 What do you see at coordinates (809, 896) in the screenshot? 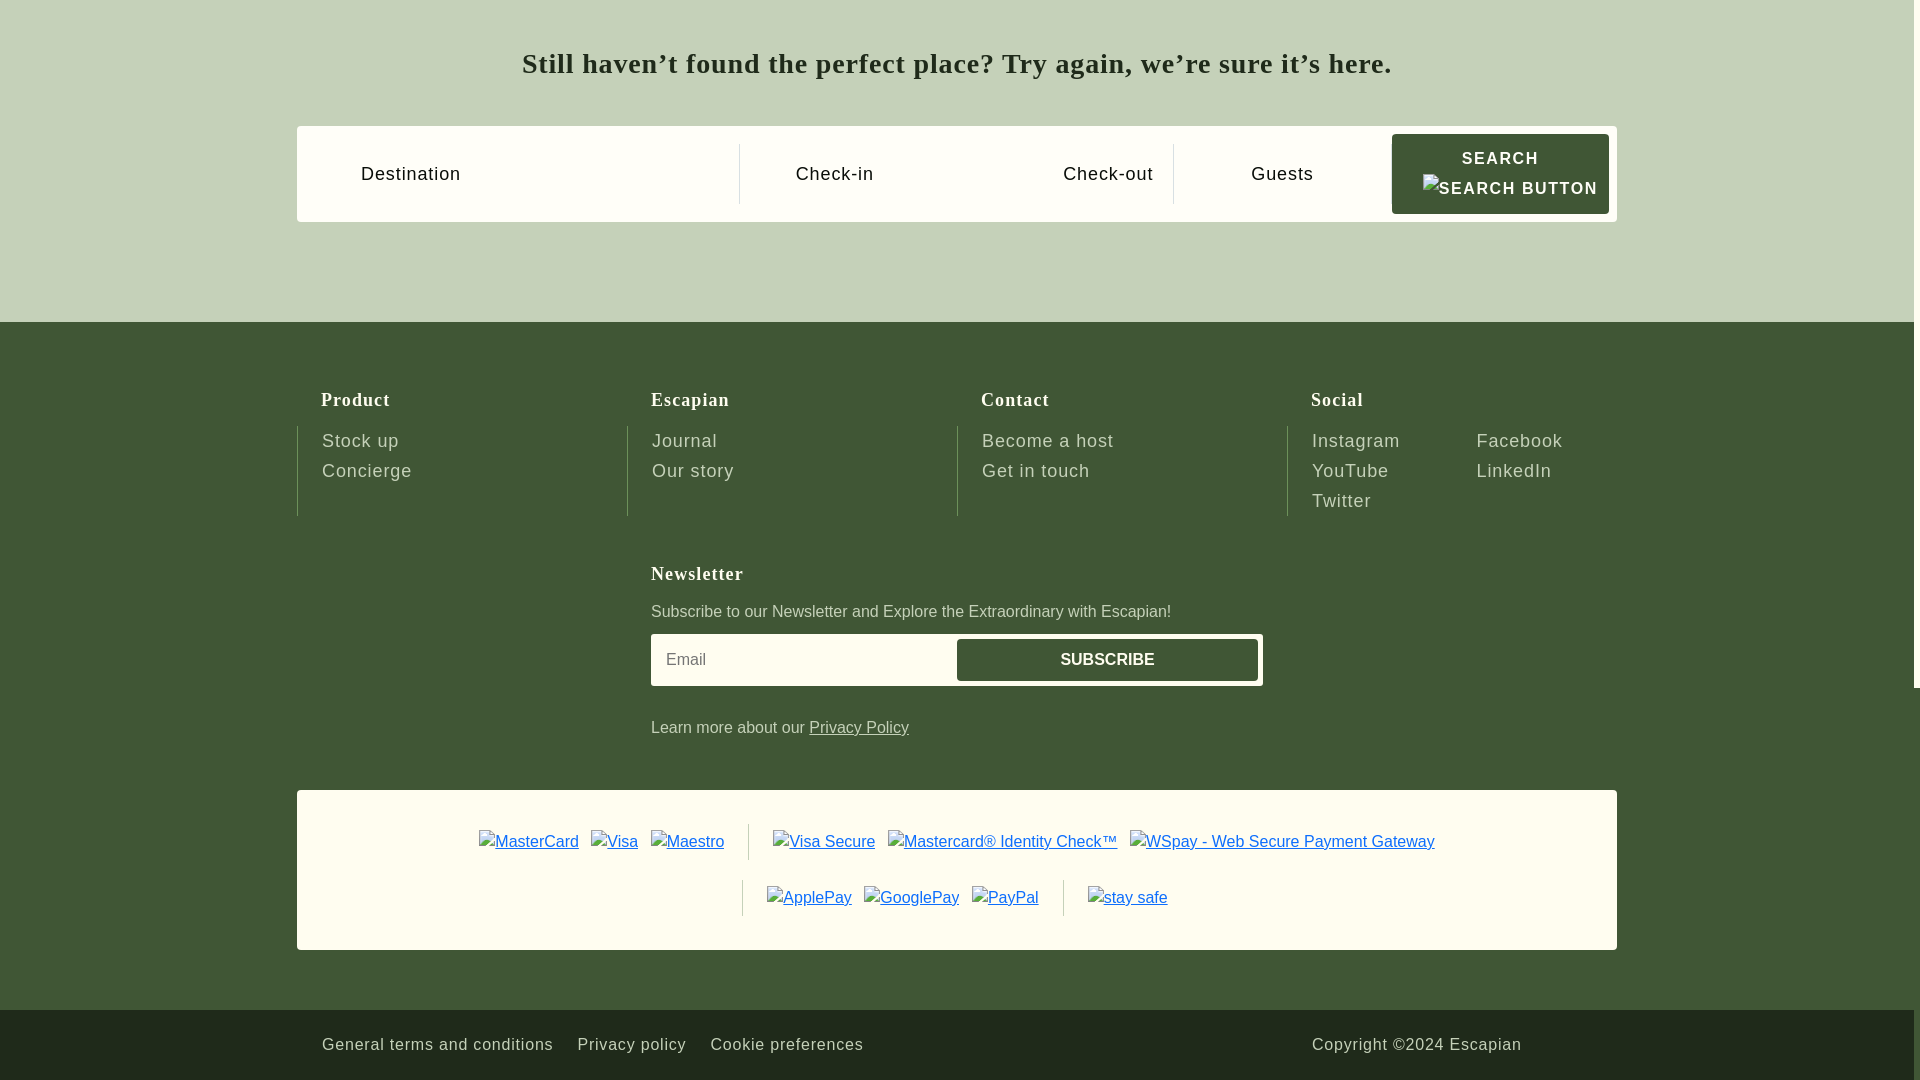
I see `ApplePay` at bounding box center [809, 896].